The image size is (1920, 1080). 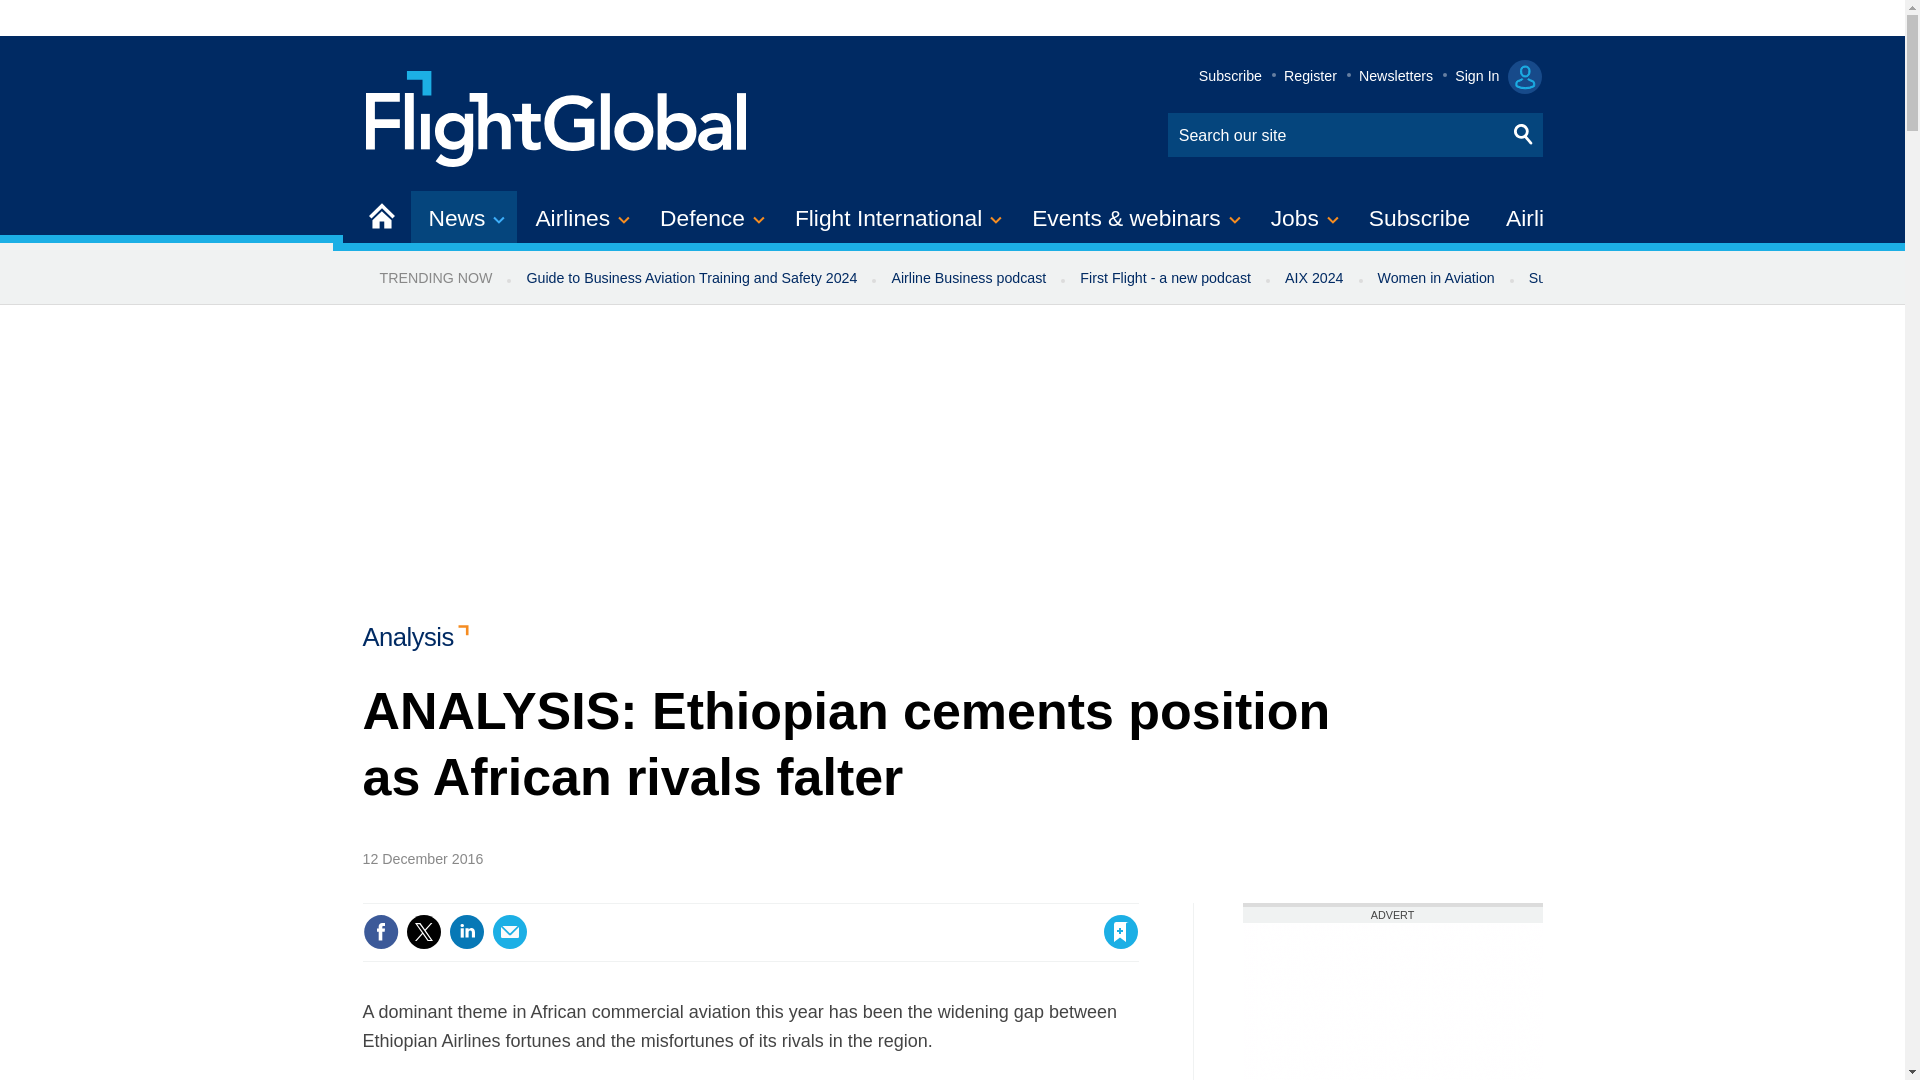 What do you see at coordinates (1165, 278) in the screenshot?
I see `First Flight - a new podcast` at bounding box center [1165, 278].